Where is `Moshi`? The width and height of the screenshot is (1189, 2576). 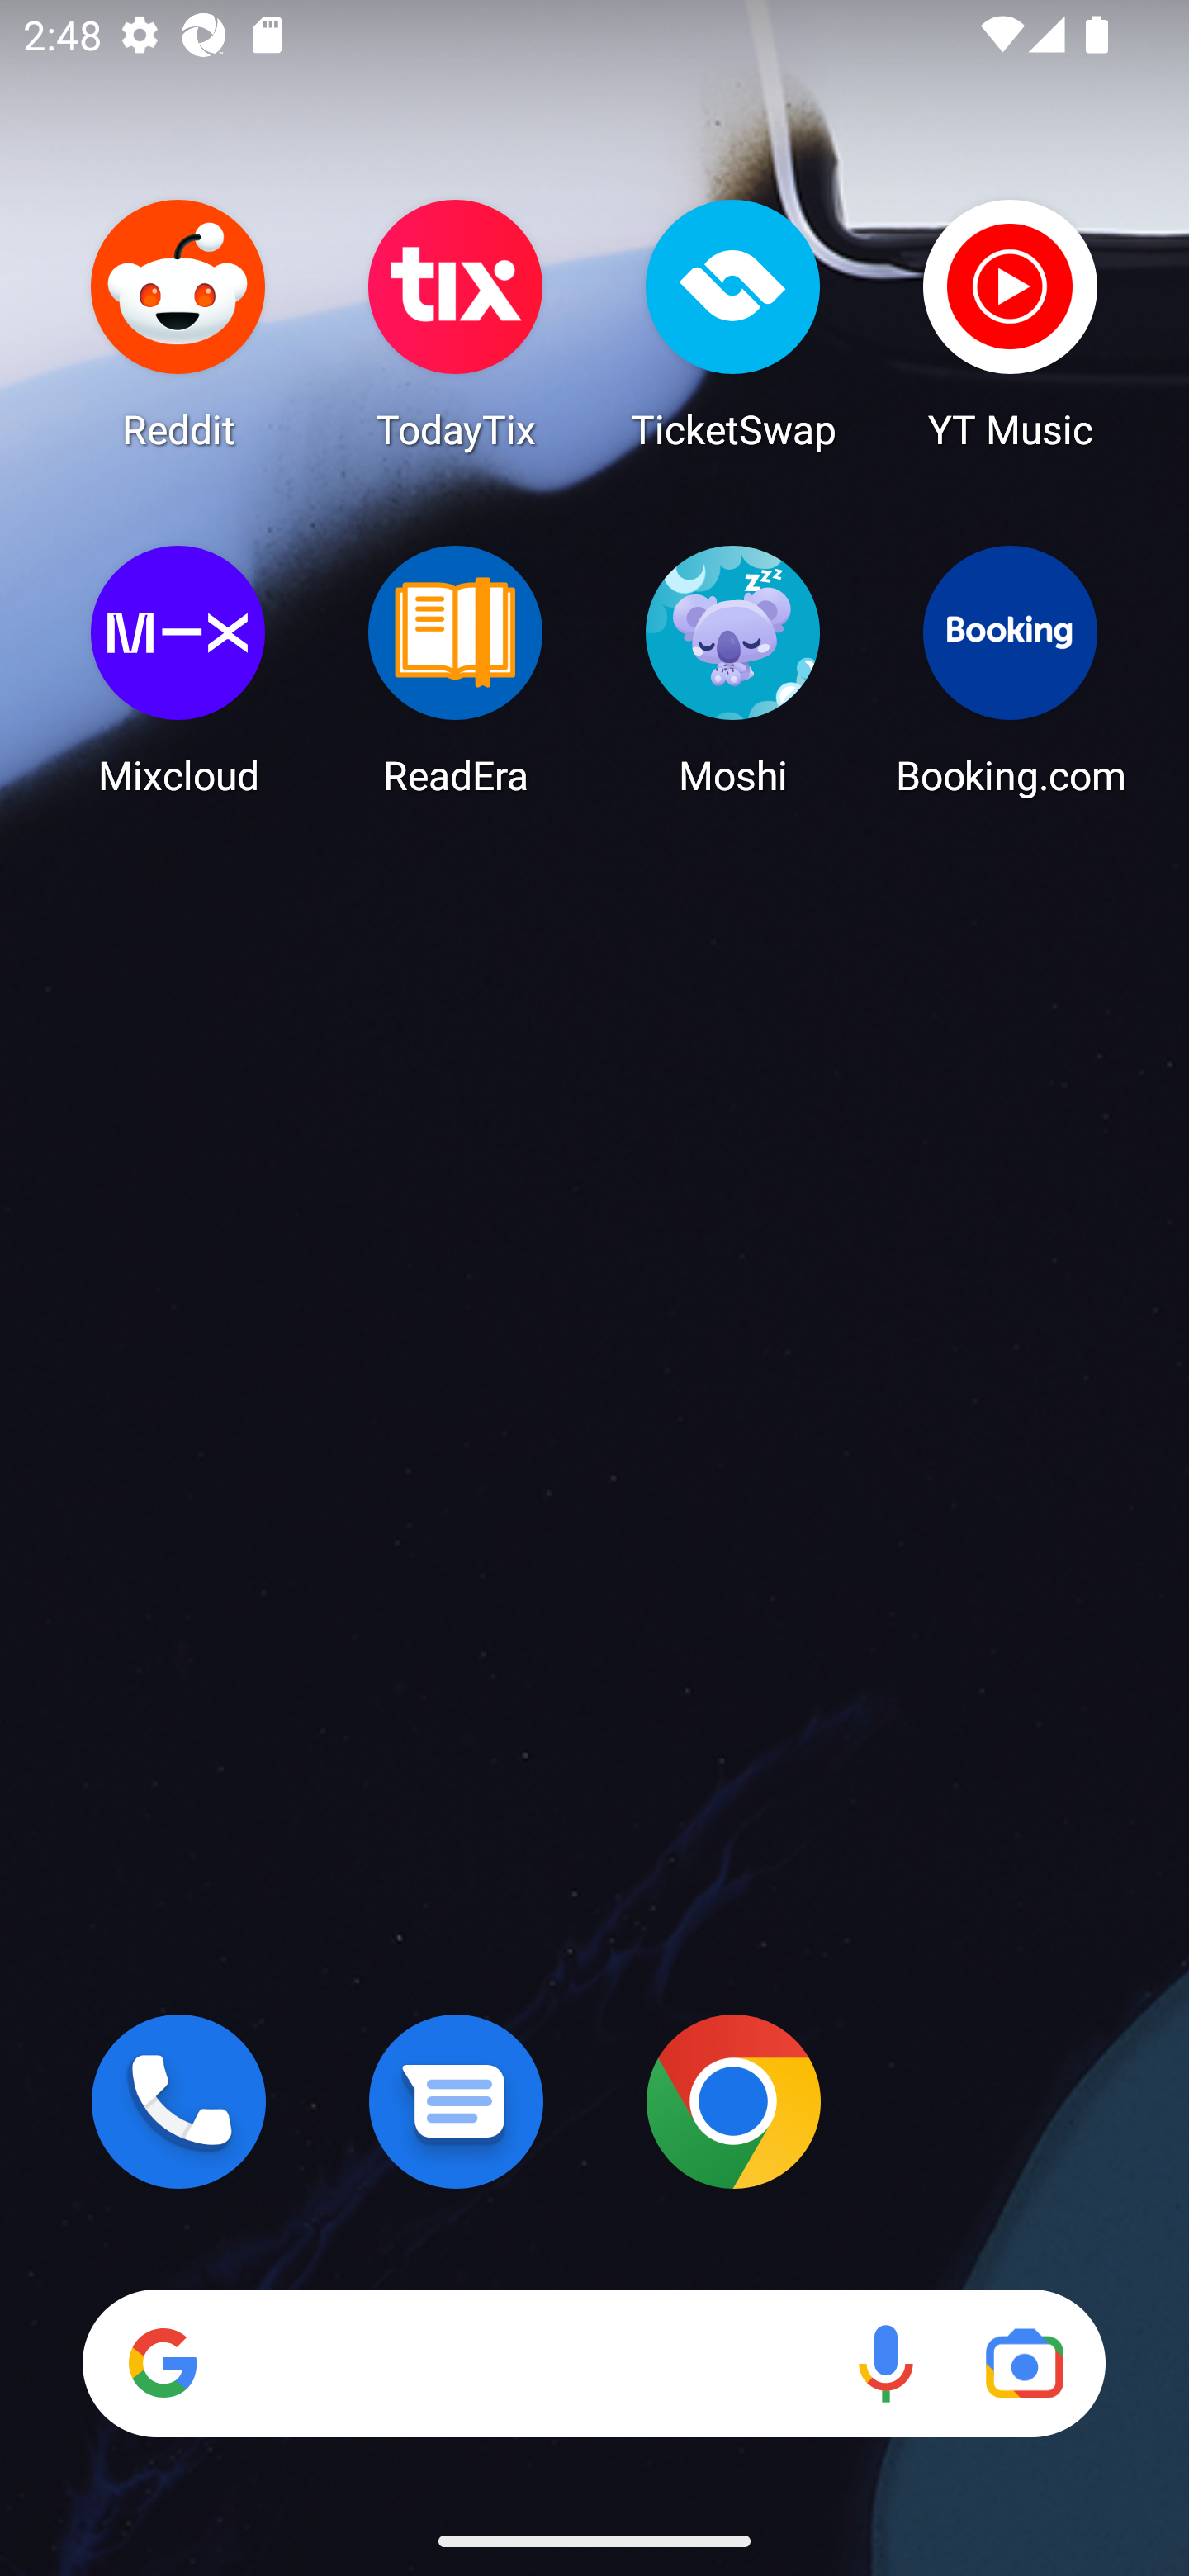 Moshi is located at coordinates (733, 670).